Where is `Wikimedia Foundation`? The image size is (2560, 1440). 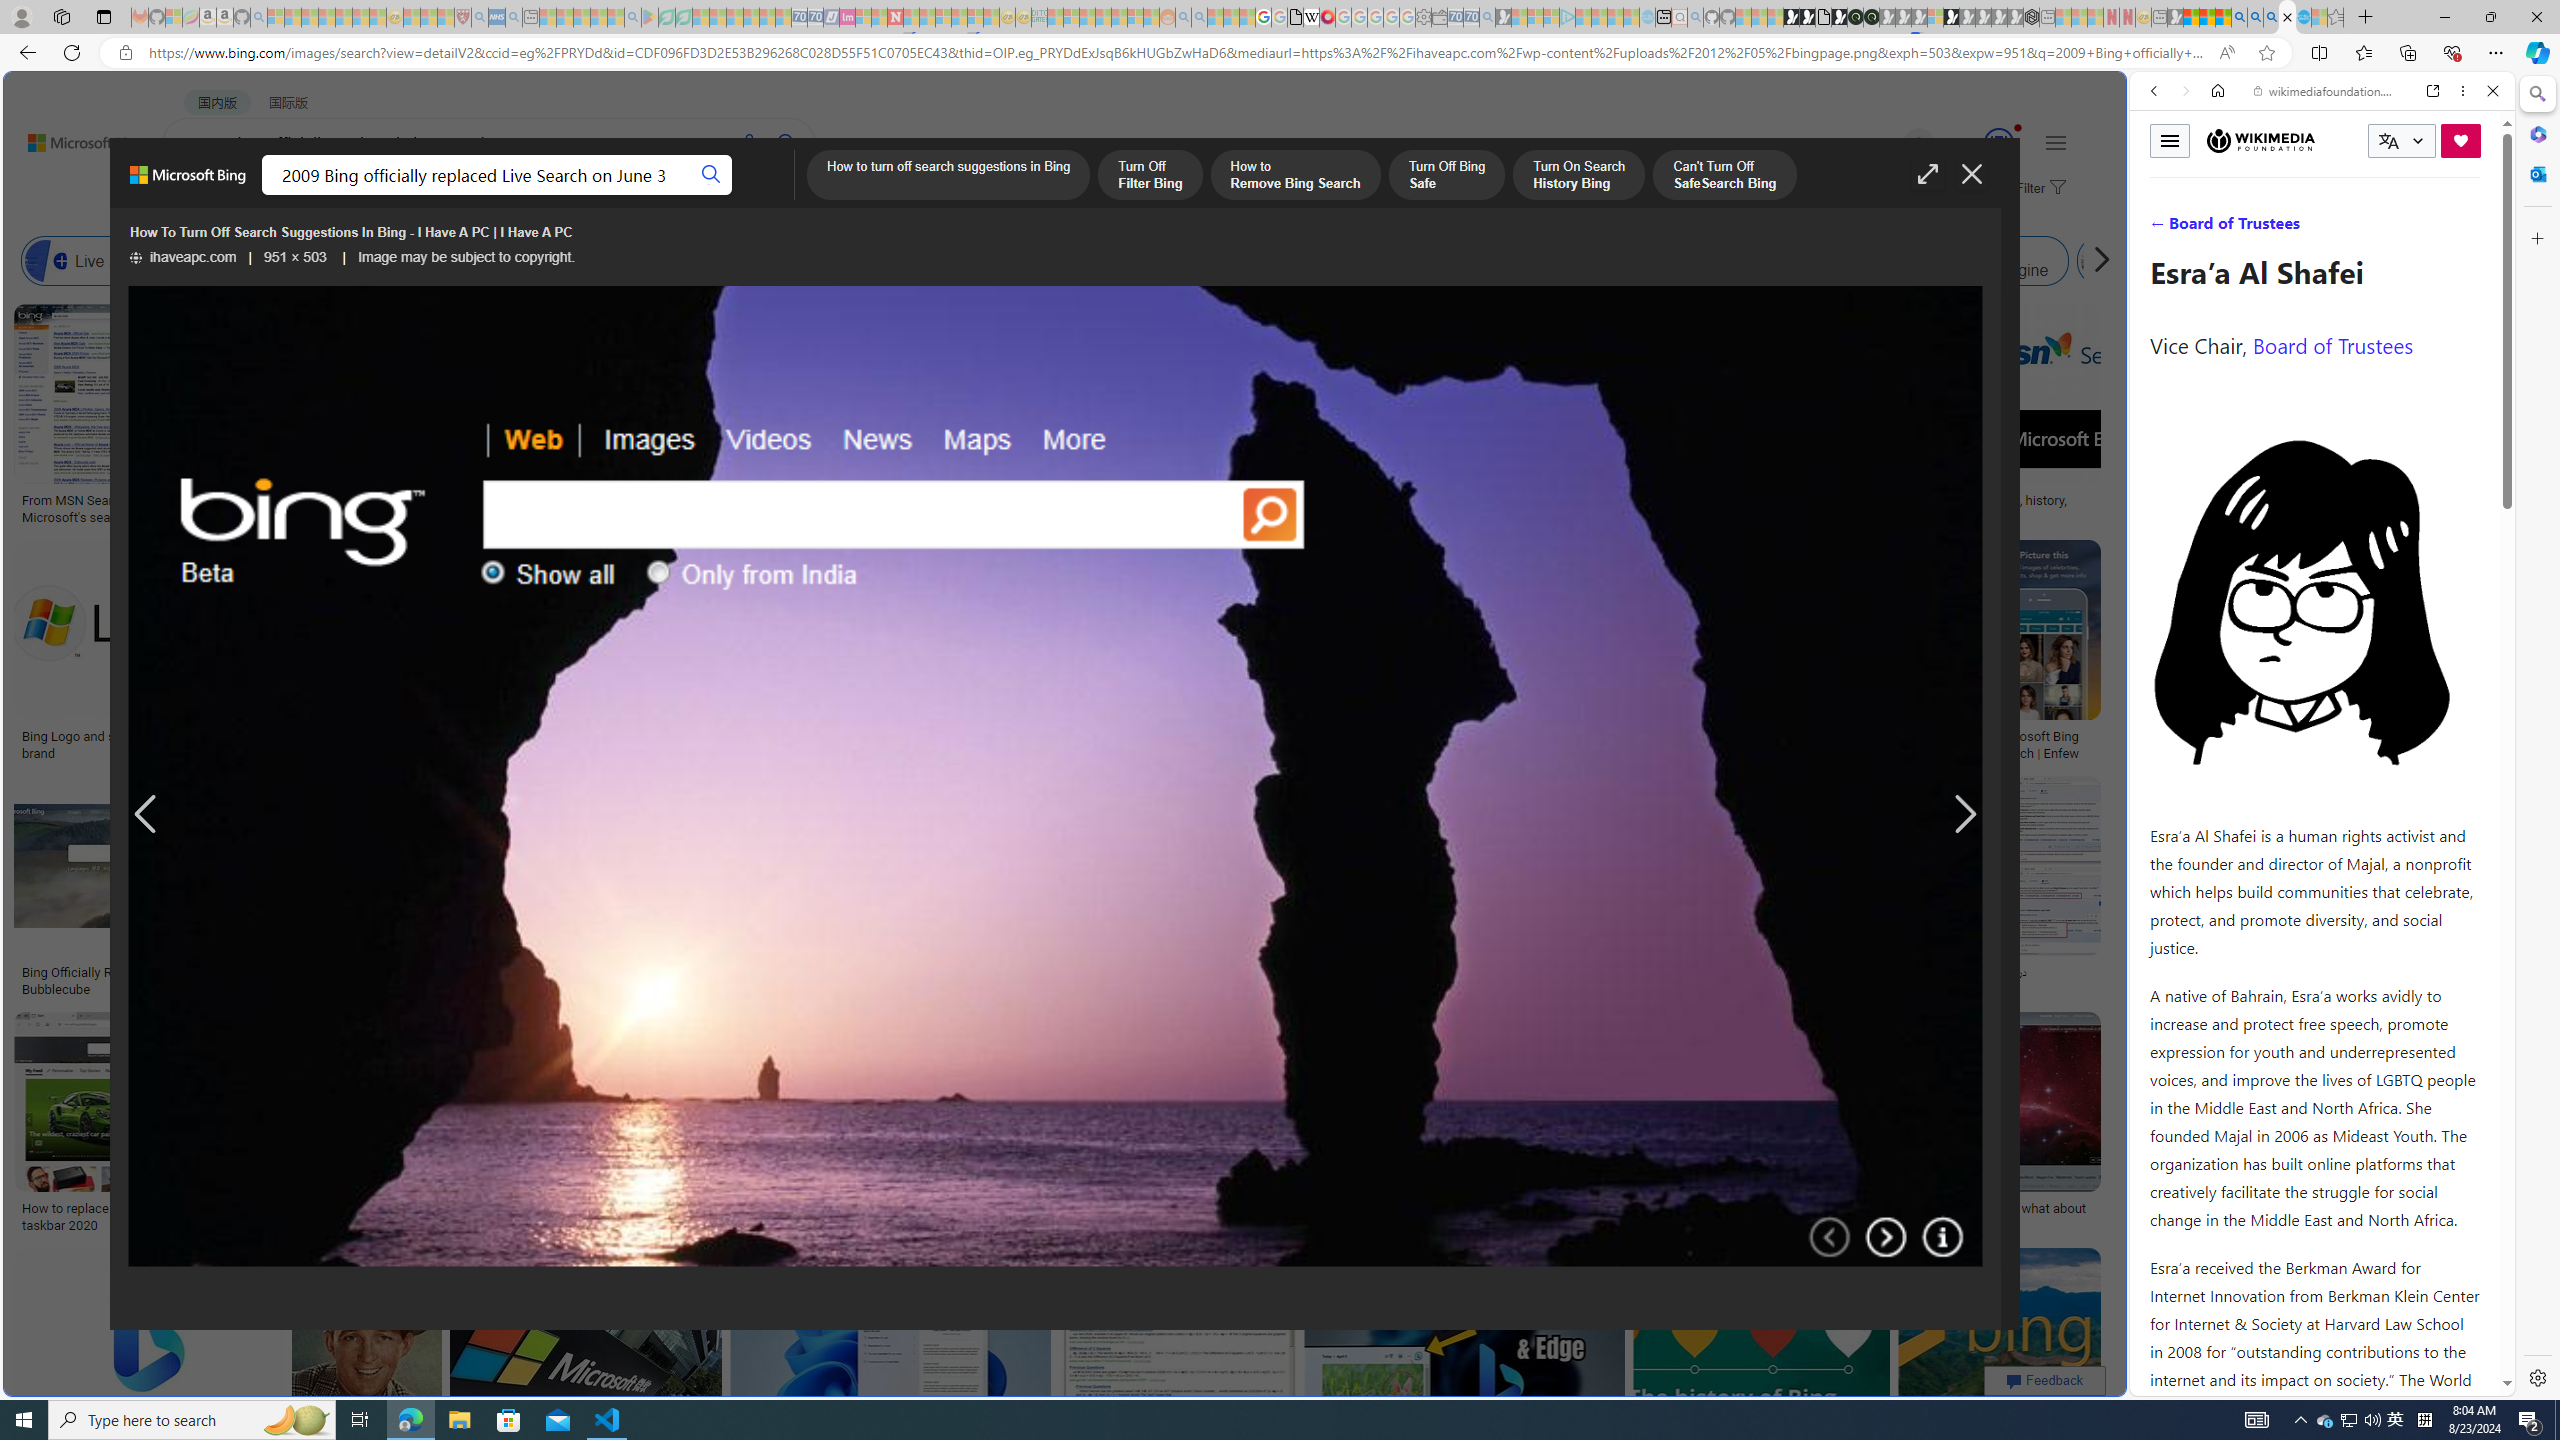
Wikimedia Foundation is located at coordinates (2260, 140).